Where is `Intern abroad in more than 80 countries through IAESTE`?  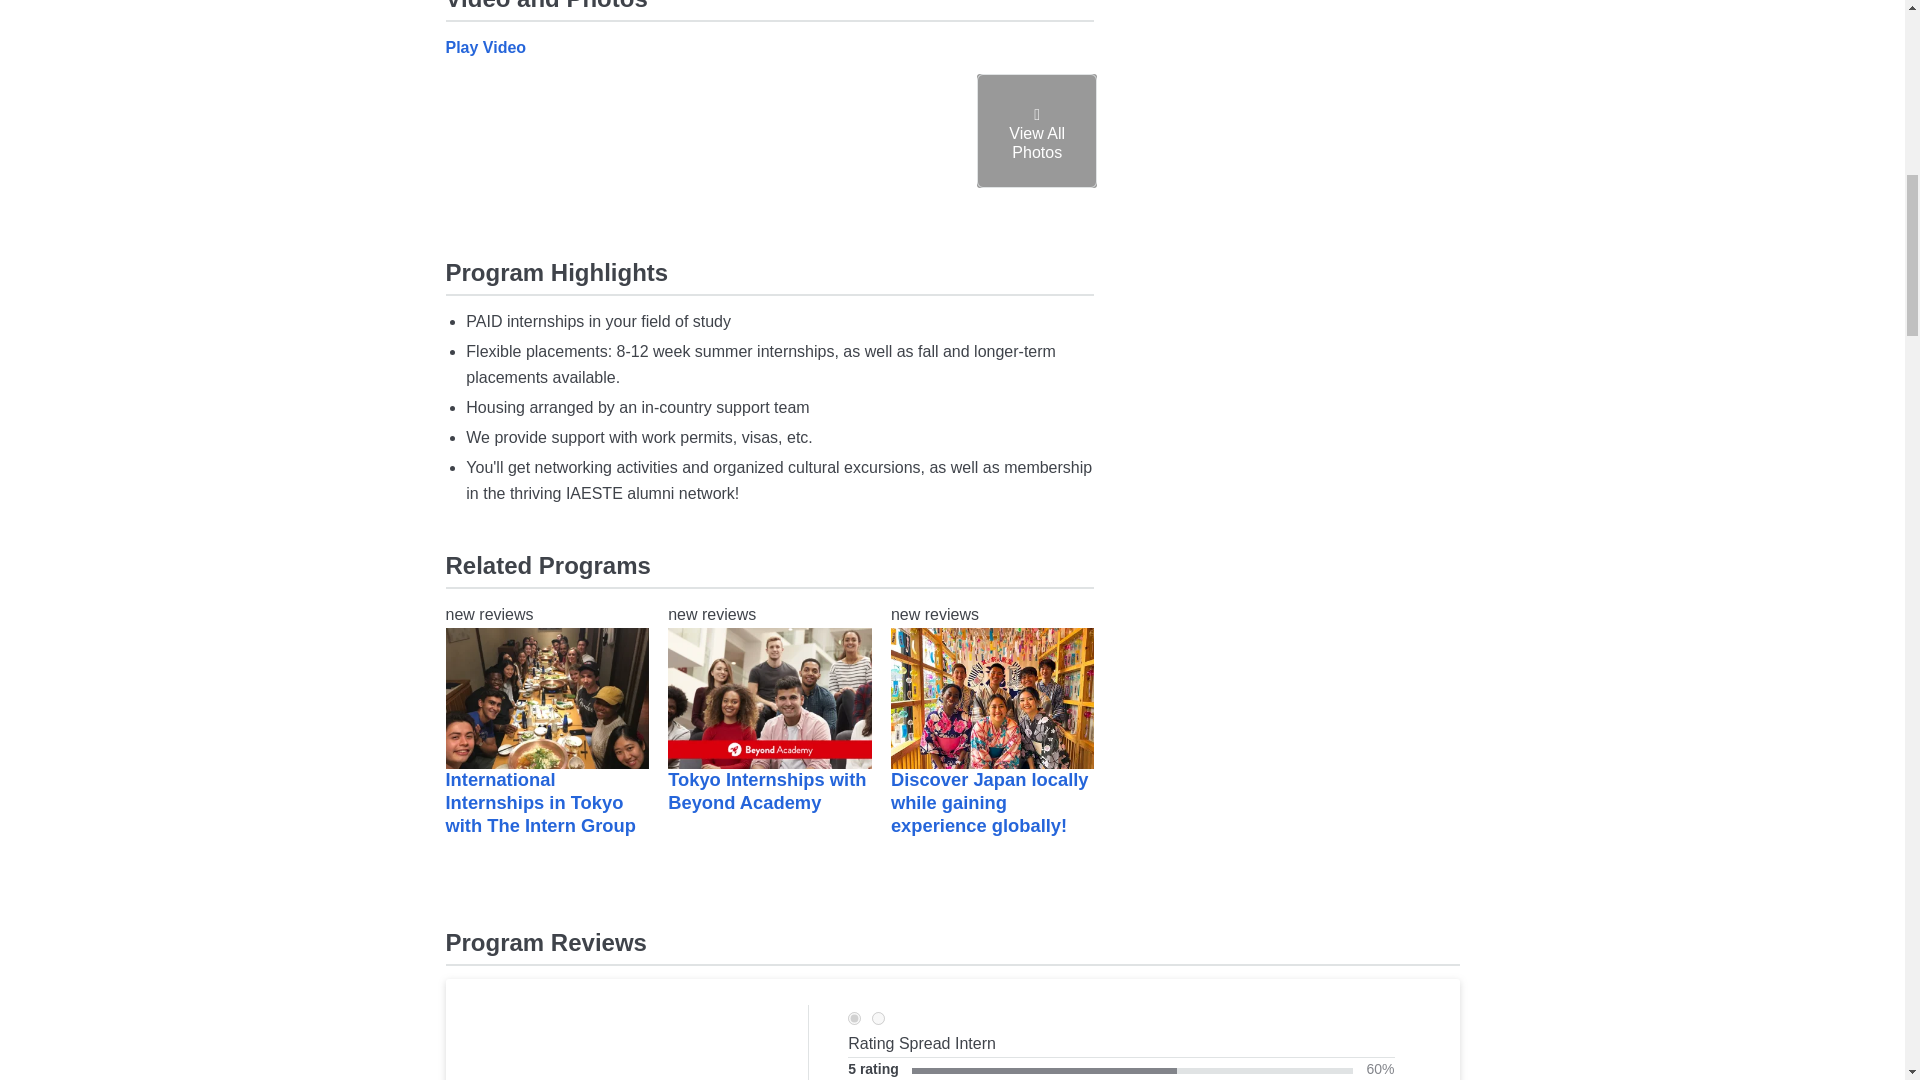
Intern abroad in more than 80 countries through IAESTE is located at coordinates (502, 174).